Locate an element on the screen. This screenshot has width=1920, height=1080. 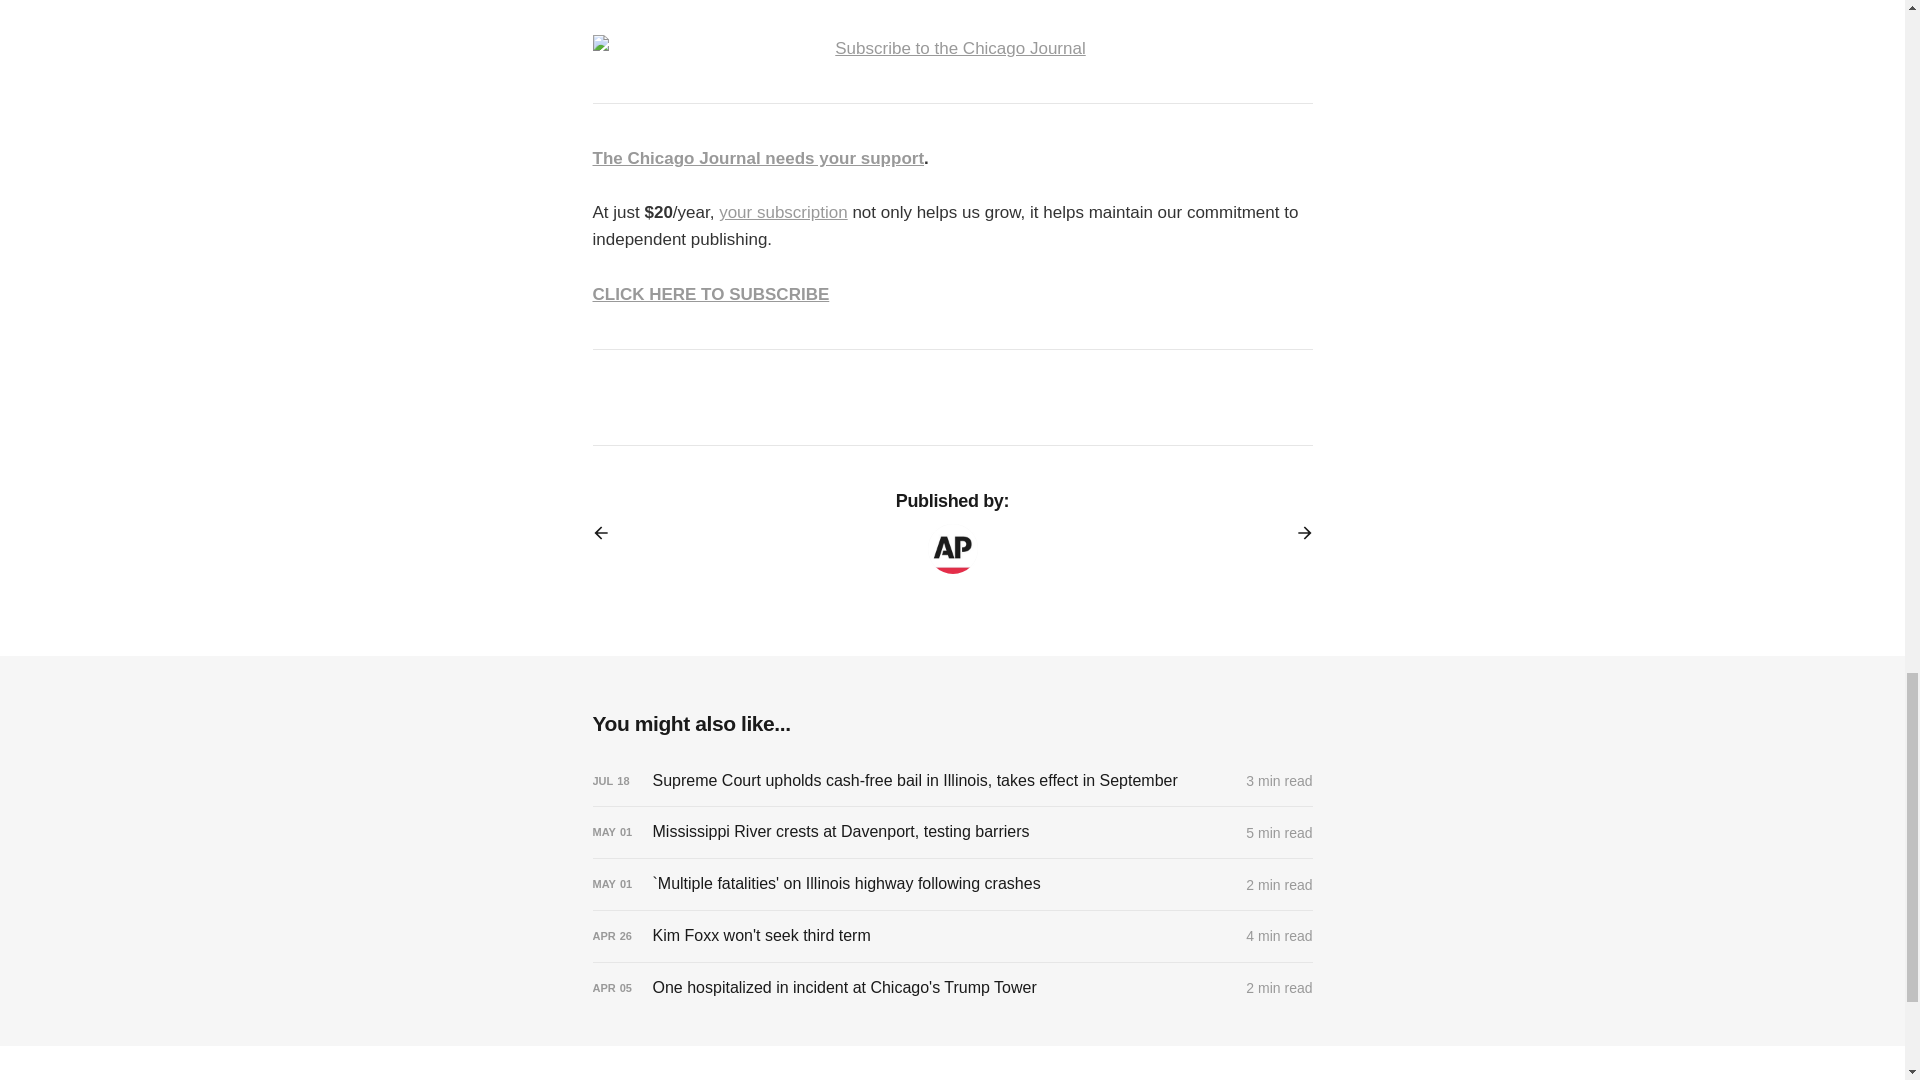
CLICK HERE TO SUBSCRIBE is located at coordinates (710, 294).